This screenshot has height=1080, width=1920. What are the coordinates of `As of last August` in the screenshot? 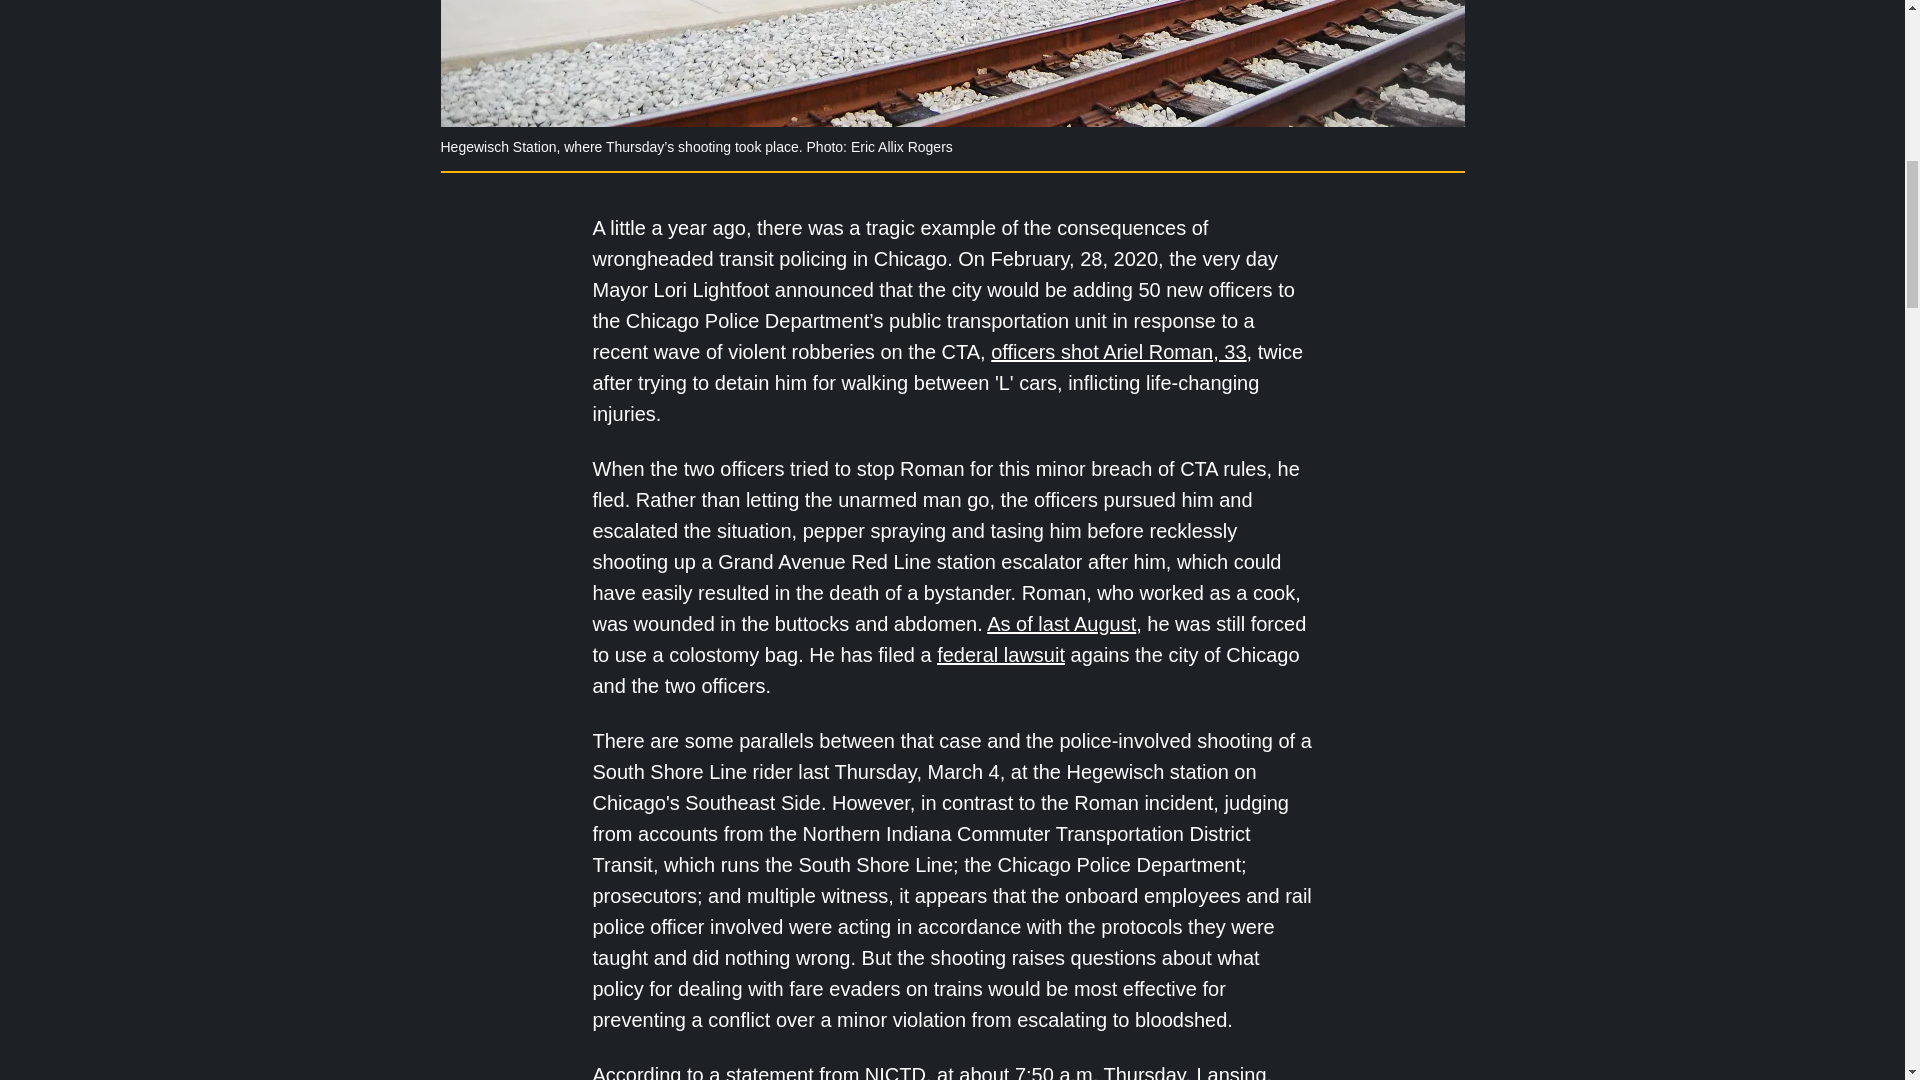 It's located at (1061, 624).